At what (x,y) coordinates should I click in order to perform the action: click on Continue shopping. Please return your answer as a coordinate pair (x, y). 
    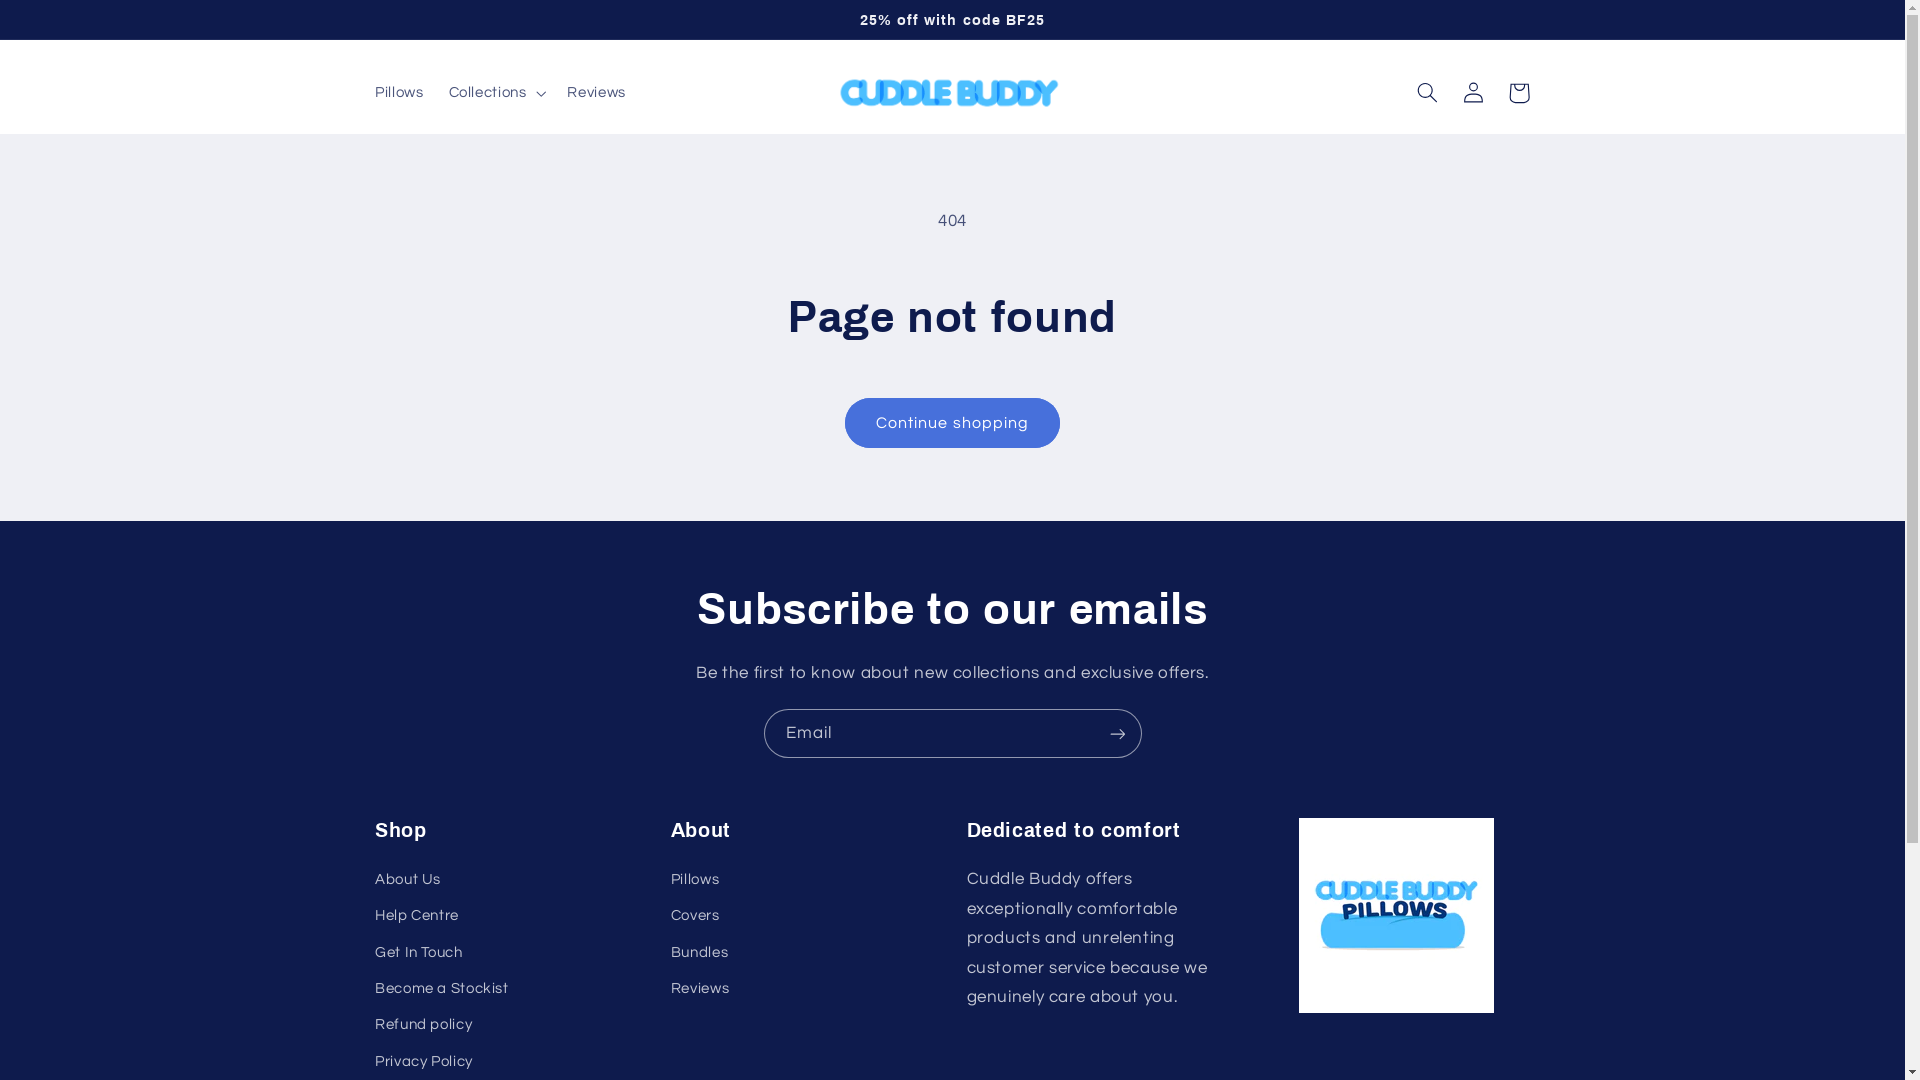
    Looking at the image, I should click on (953, 422).